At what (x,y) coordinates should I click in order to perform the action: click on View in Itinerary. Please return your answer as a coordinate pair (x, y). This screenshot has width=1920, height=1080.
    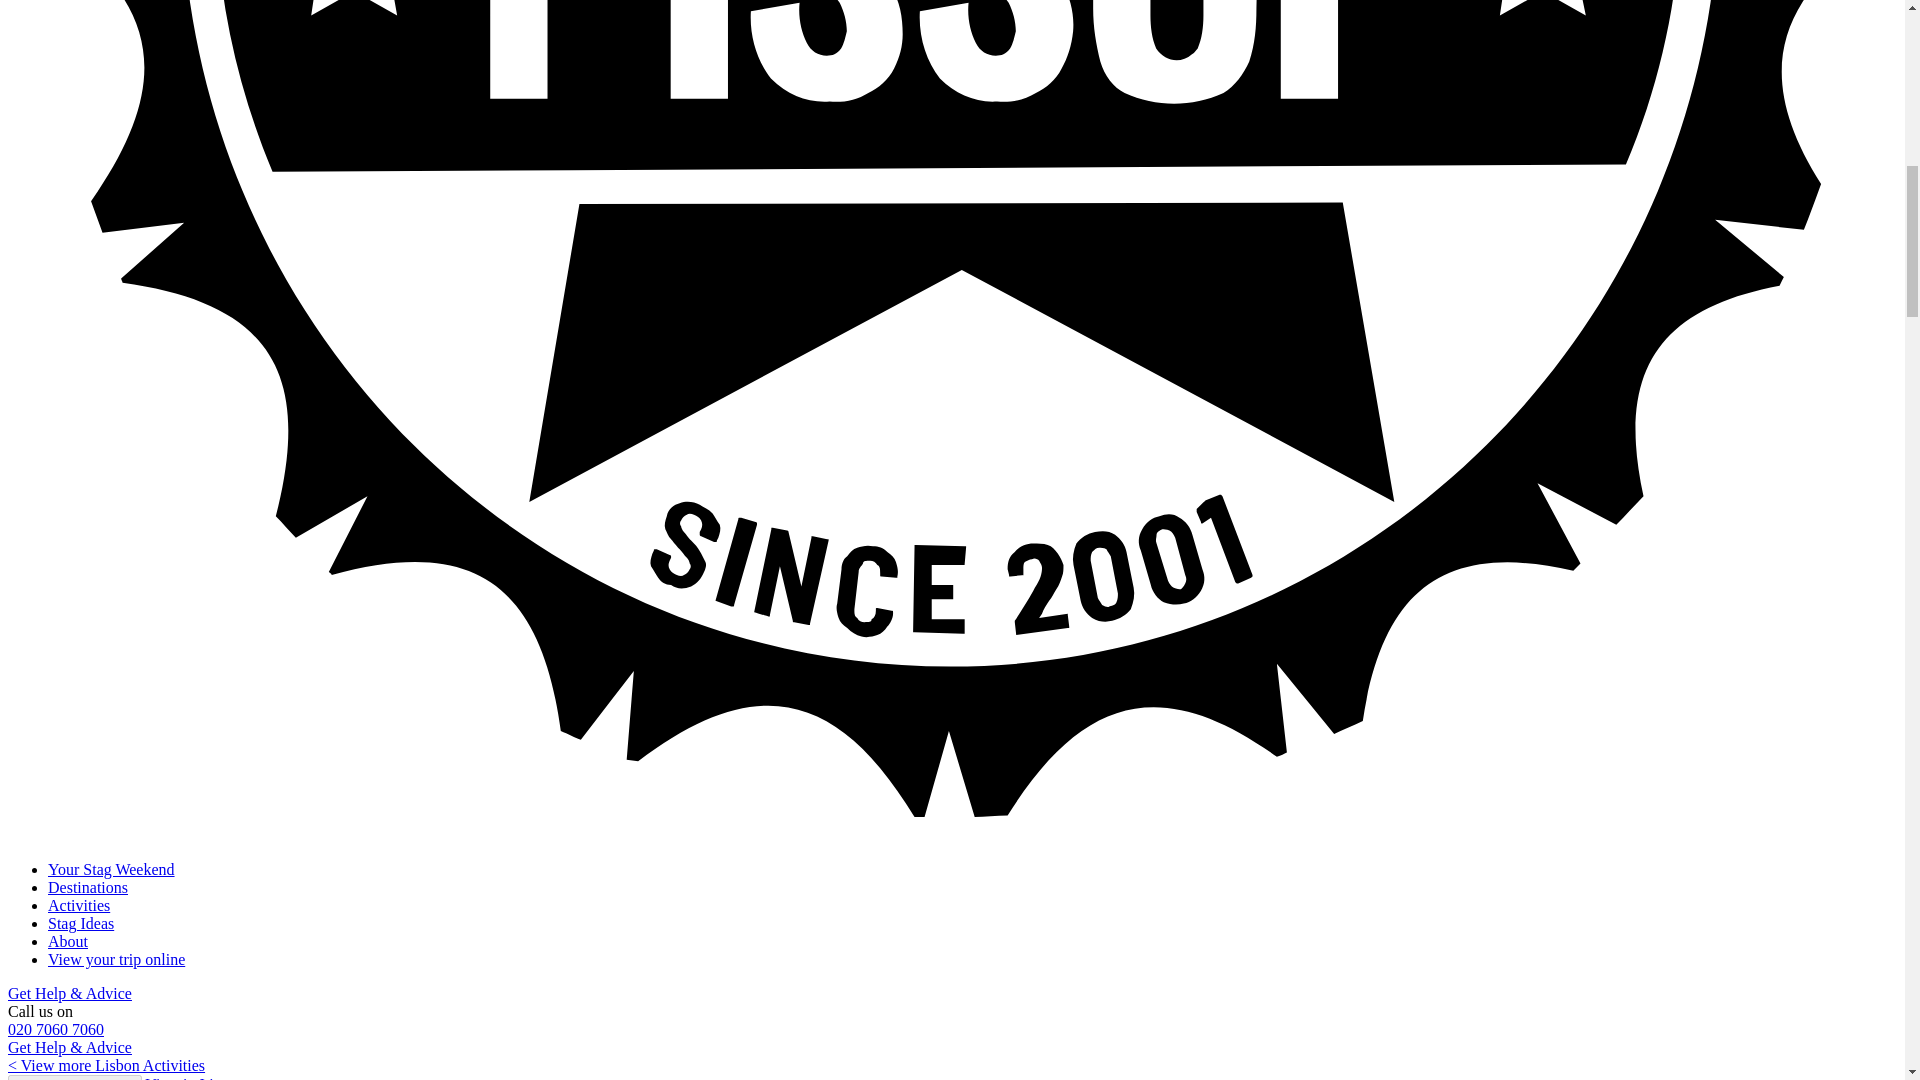
    Looking at the image, I should click on (199, 1078).